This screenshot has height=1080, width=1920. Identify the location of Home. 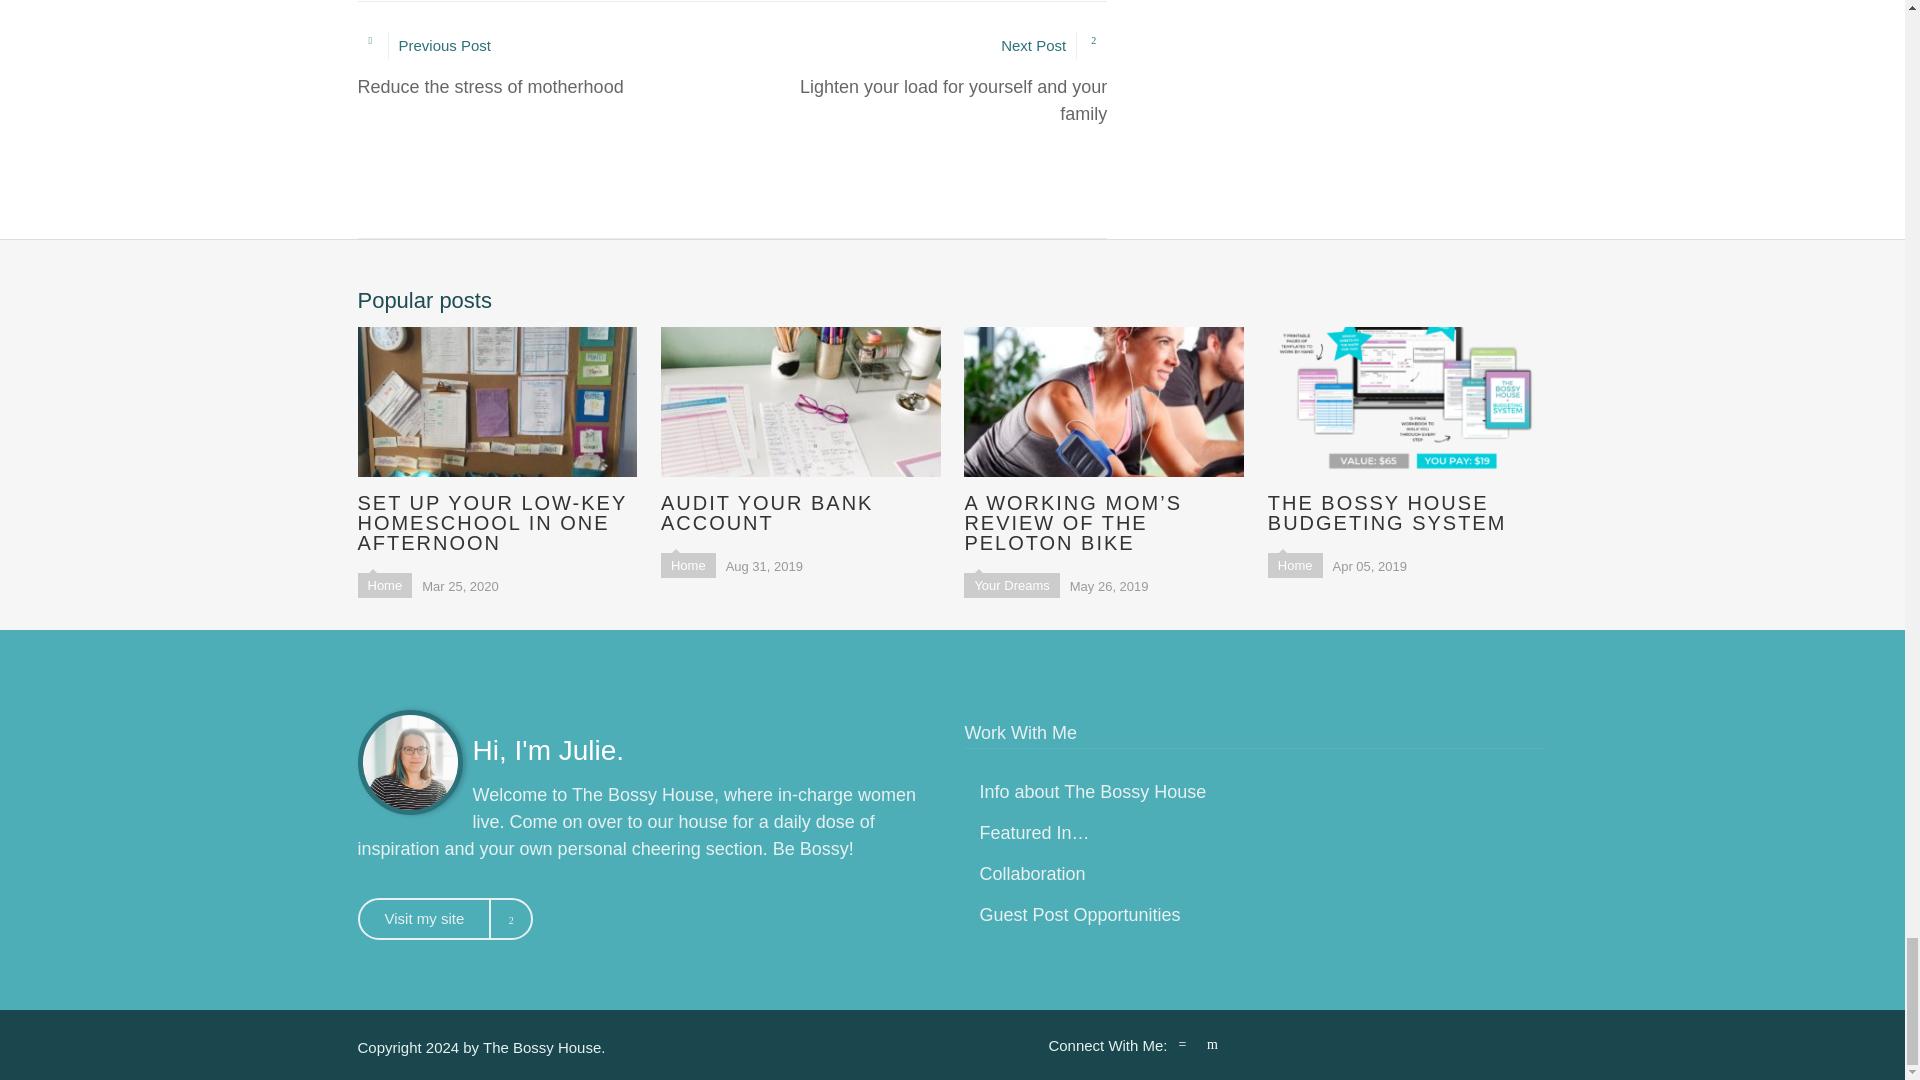
(1080, 914).